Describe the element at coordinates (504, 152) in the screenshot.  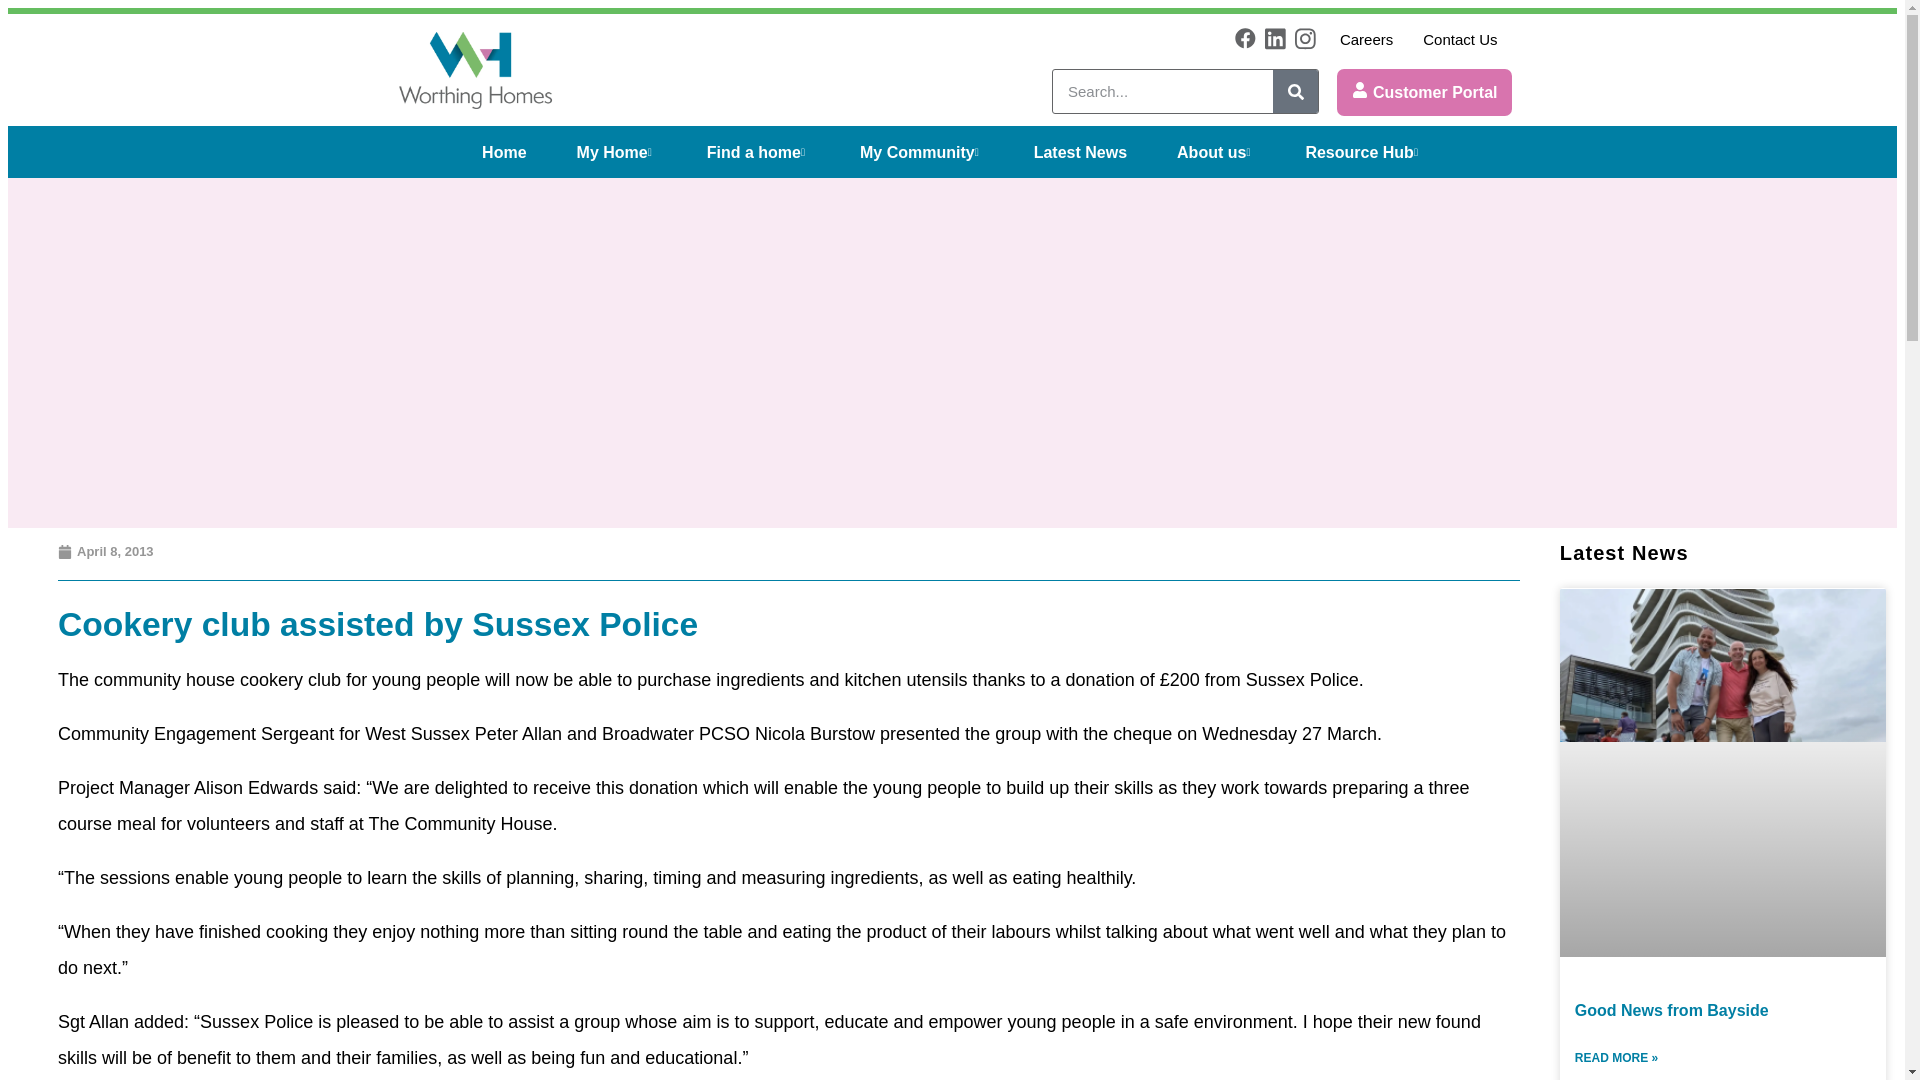
I see `Home` at that location.